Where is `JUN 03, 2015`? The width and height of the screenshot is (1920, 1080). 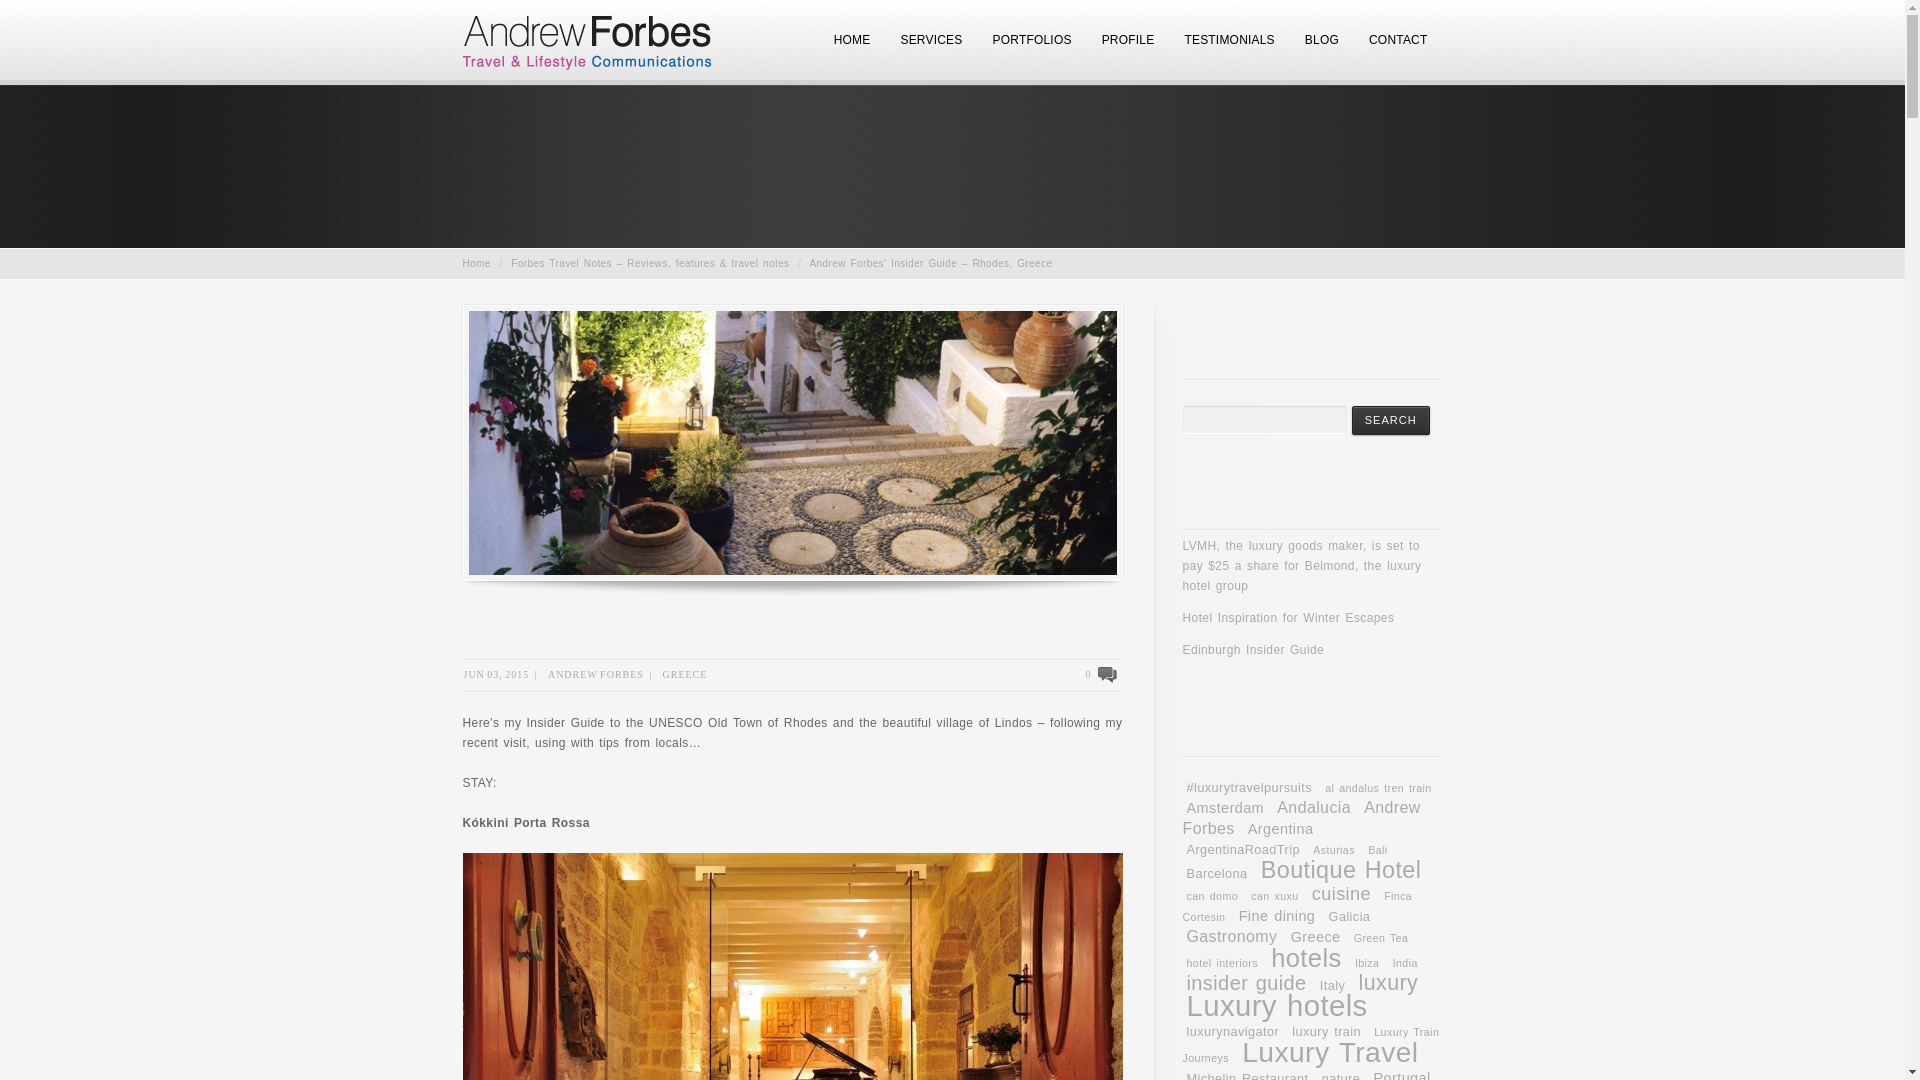 JUN 03, 2015 is located at coordinates (496, 674).